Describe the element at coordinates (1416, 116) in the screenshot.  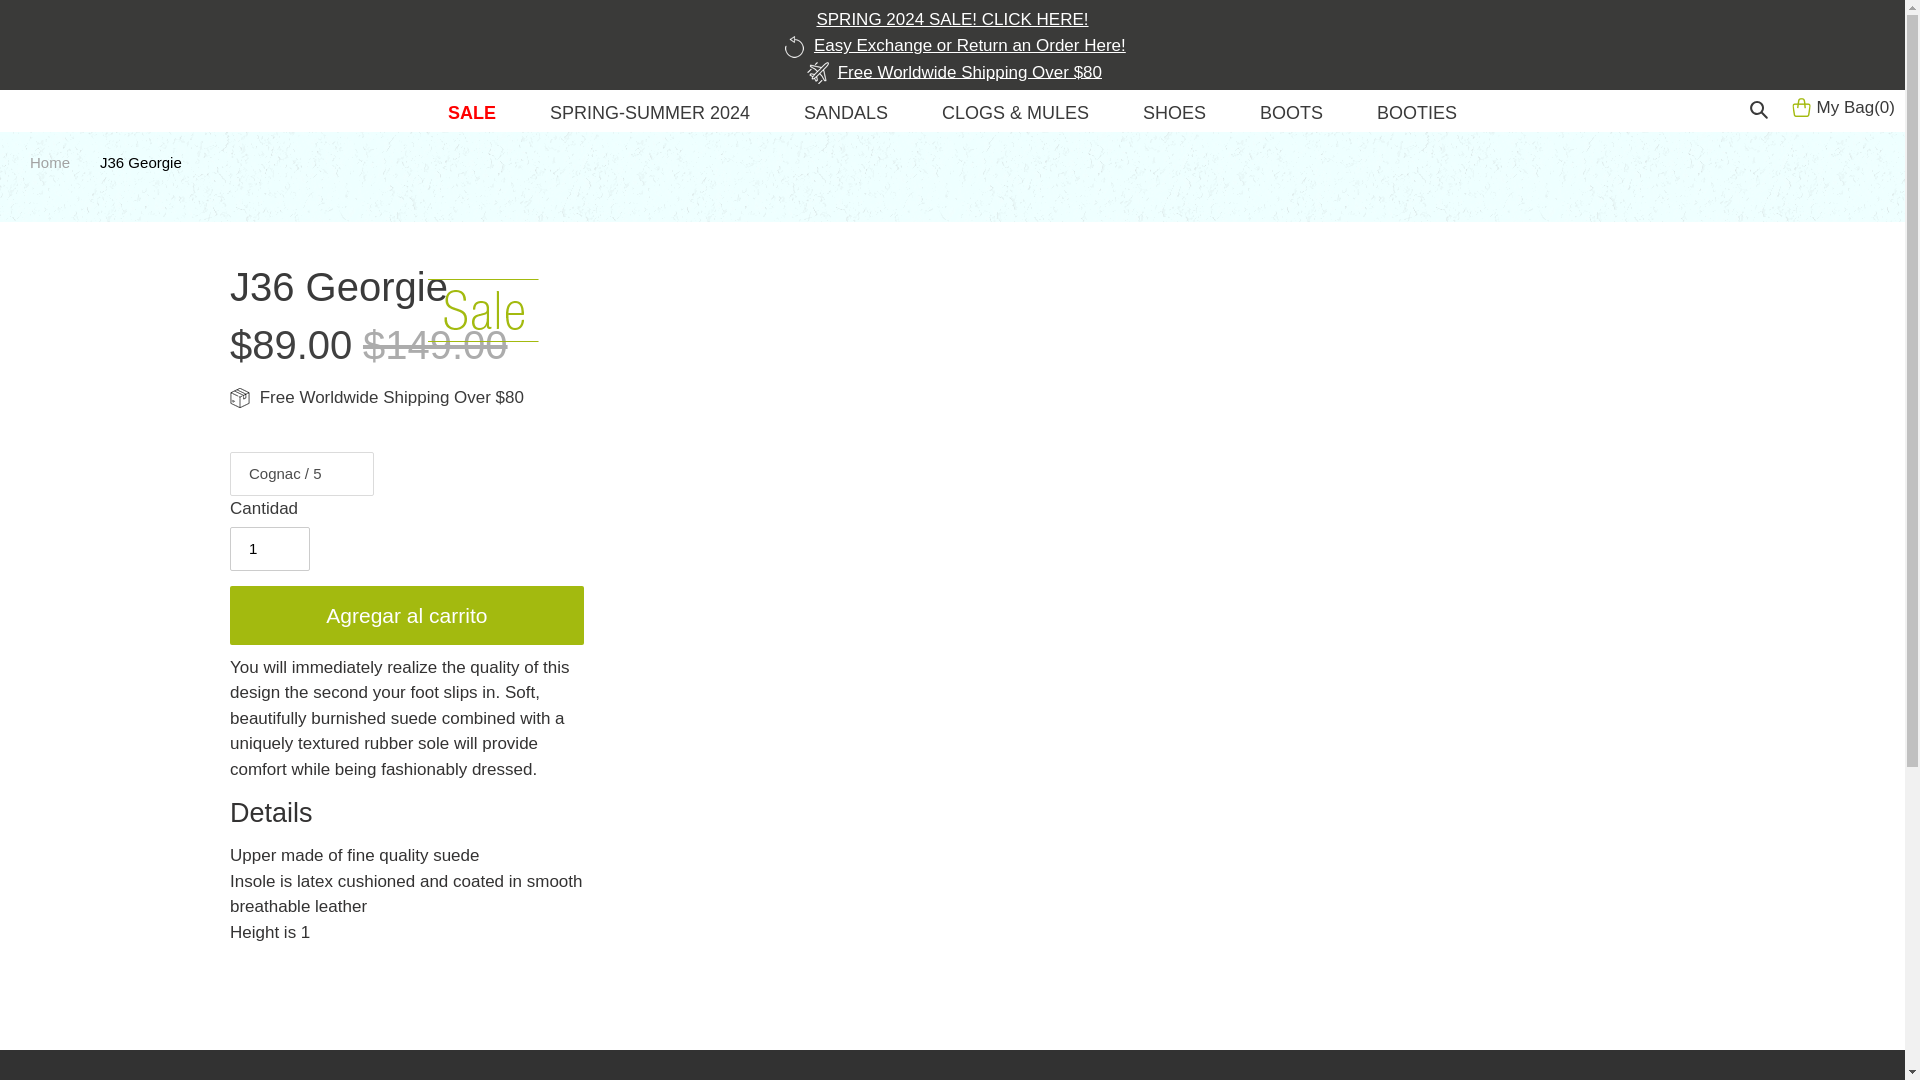
I see `BOOTIES` at that location.